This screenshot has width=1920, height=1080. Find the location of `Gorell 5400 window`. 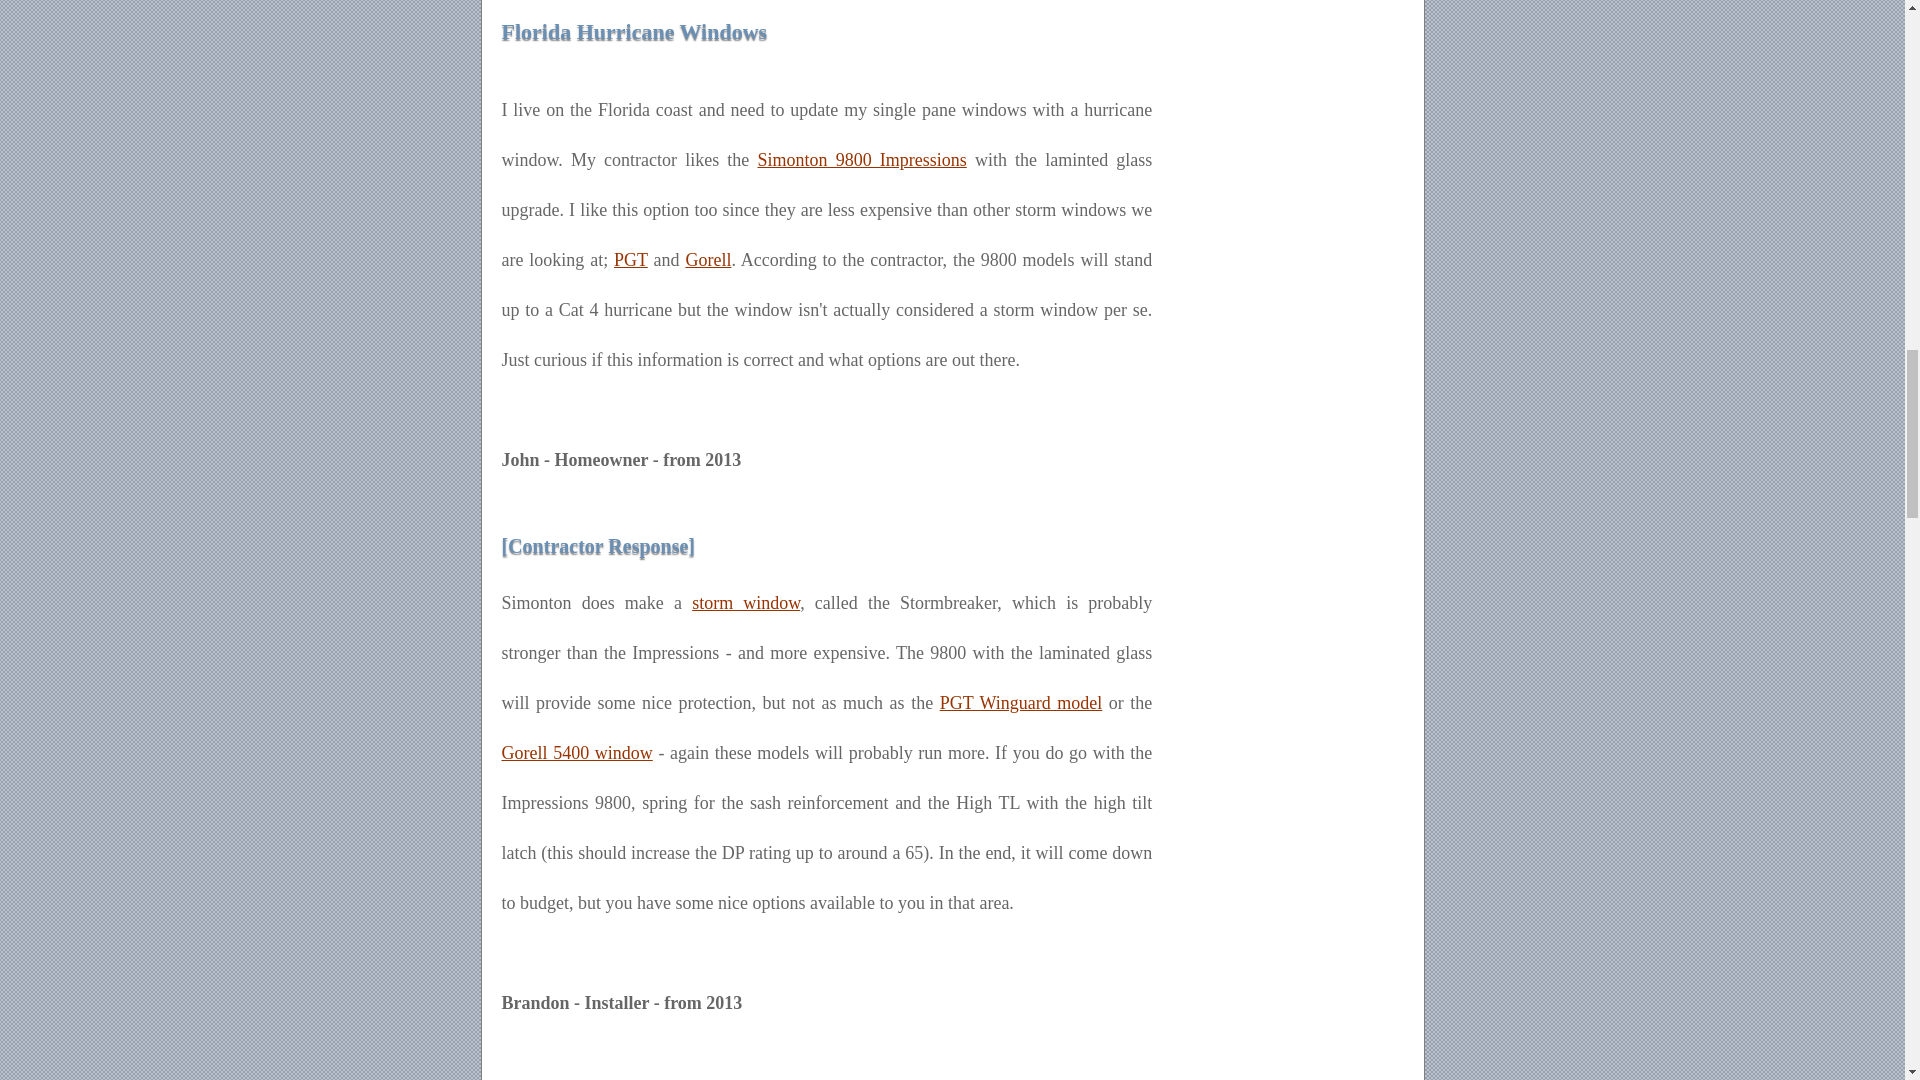

Gorell 5400 window is located at coordinates (576, 752).